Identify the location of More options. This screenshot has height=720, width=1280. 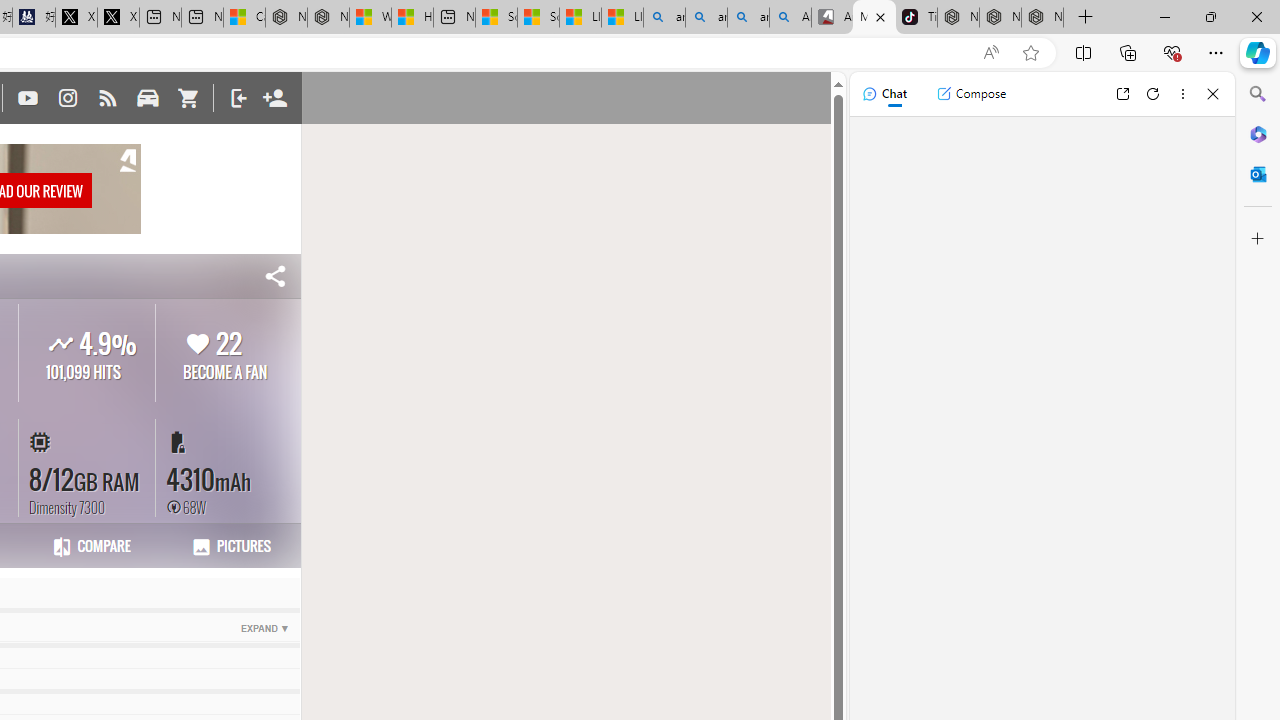
(1182, 94).